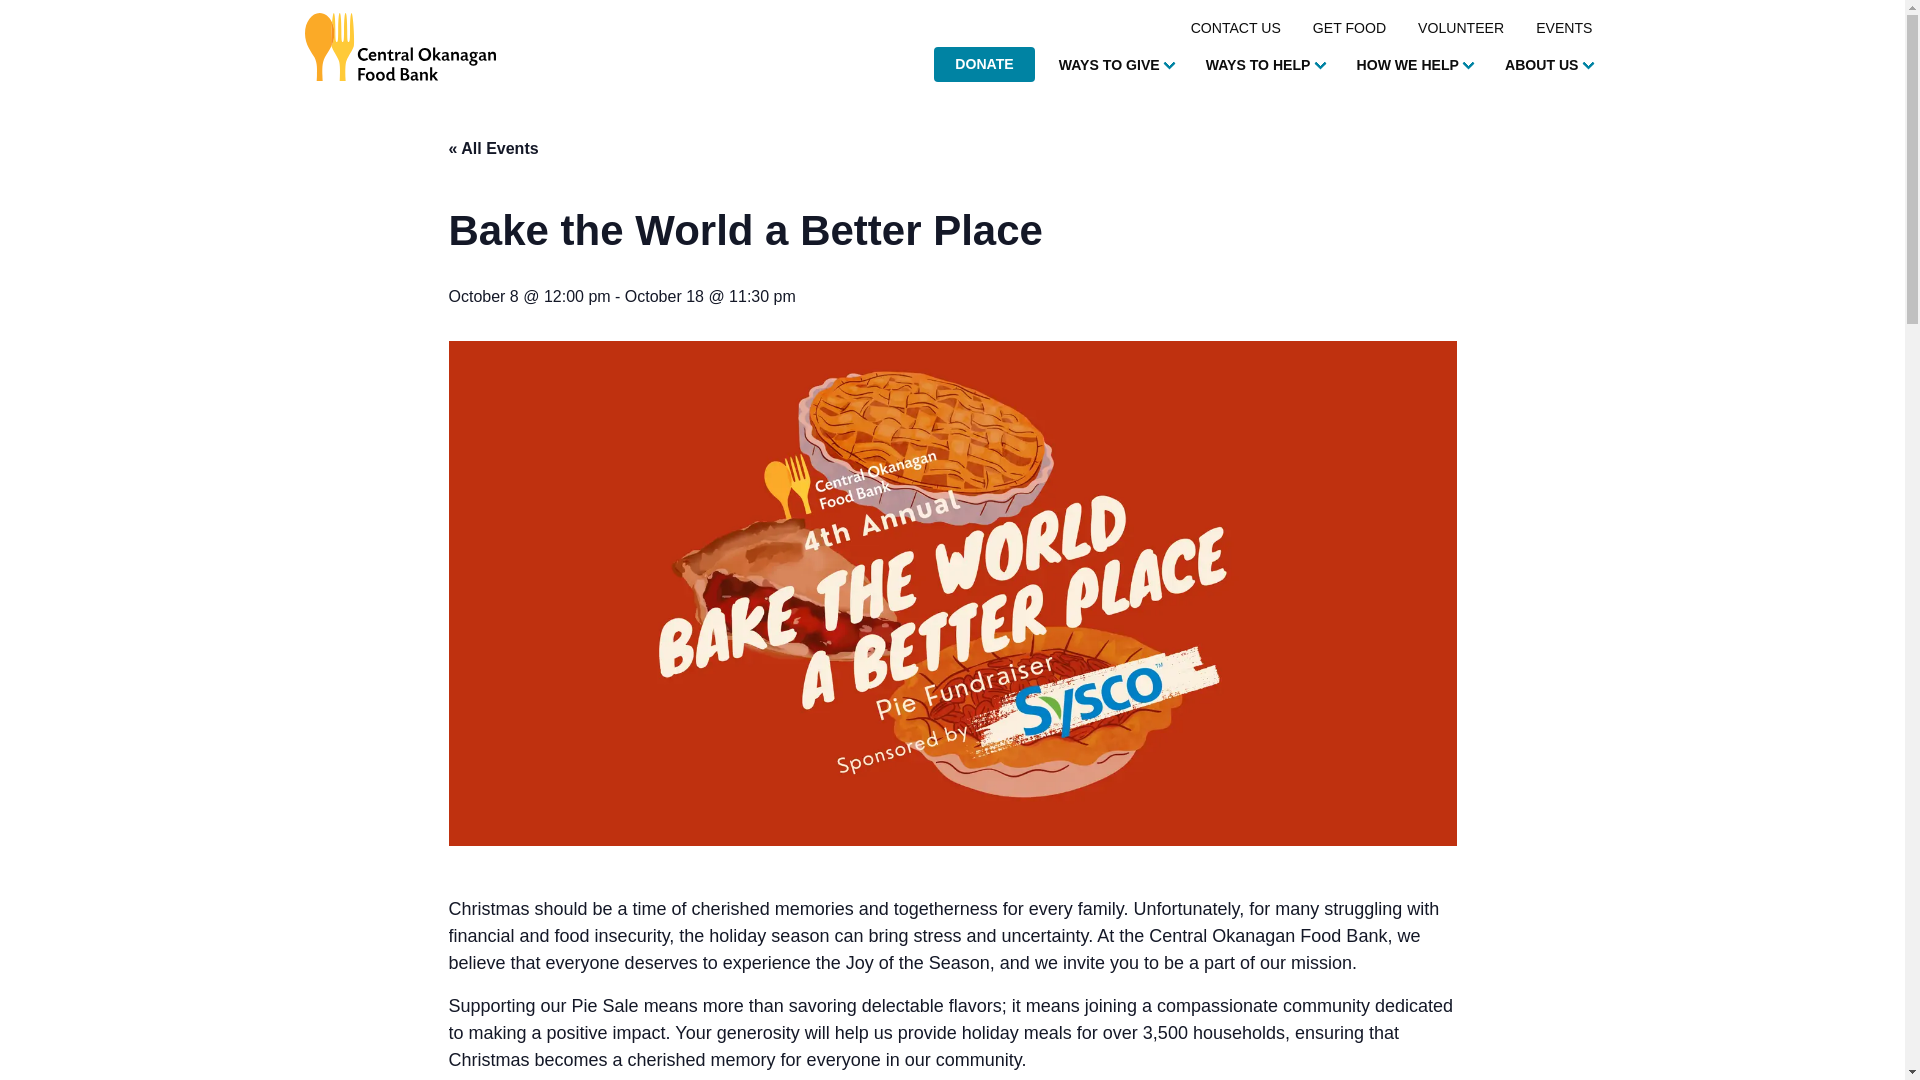  I want to click on Get Food, so click(1349, 28).